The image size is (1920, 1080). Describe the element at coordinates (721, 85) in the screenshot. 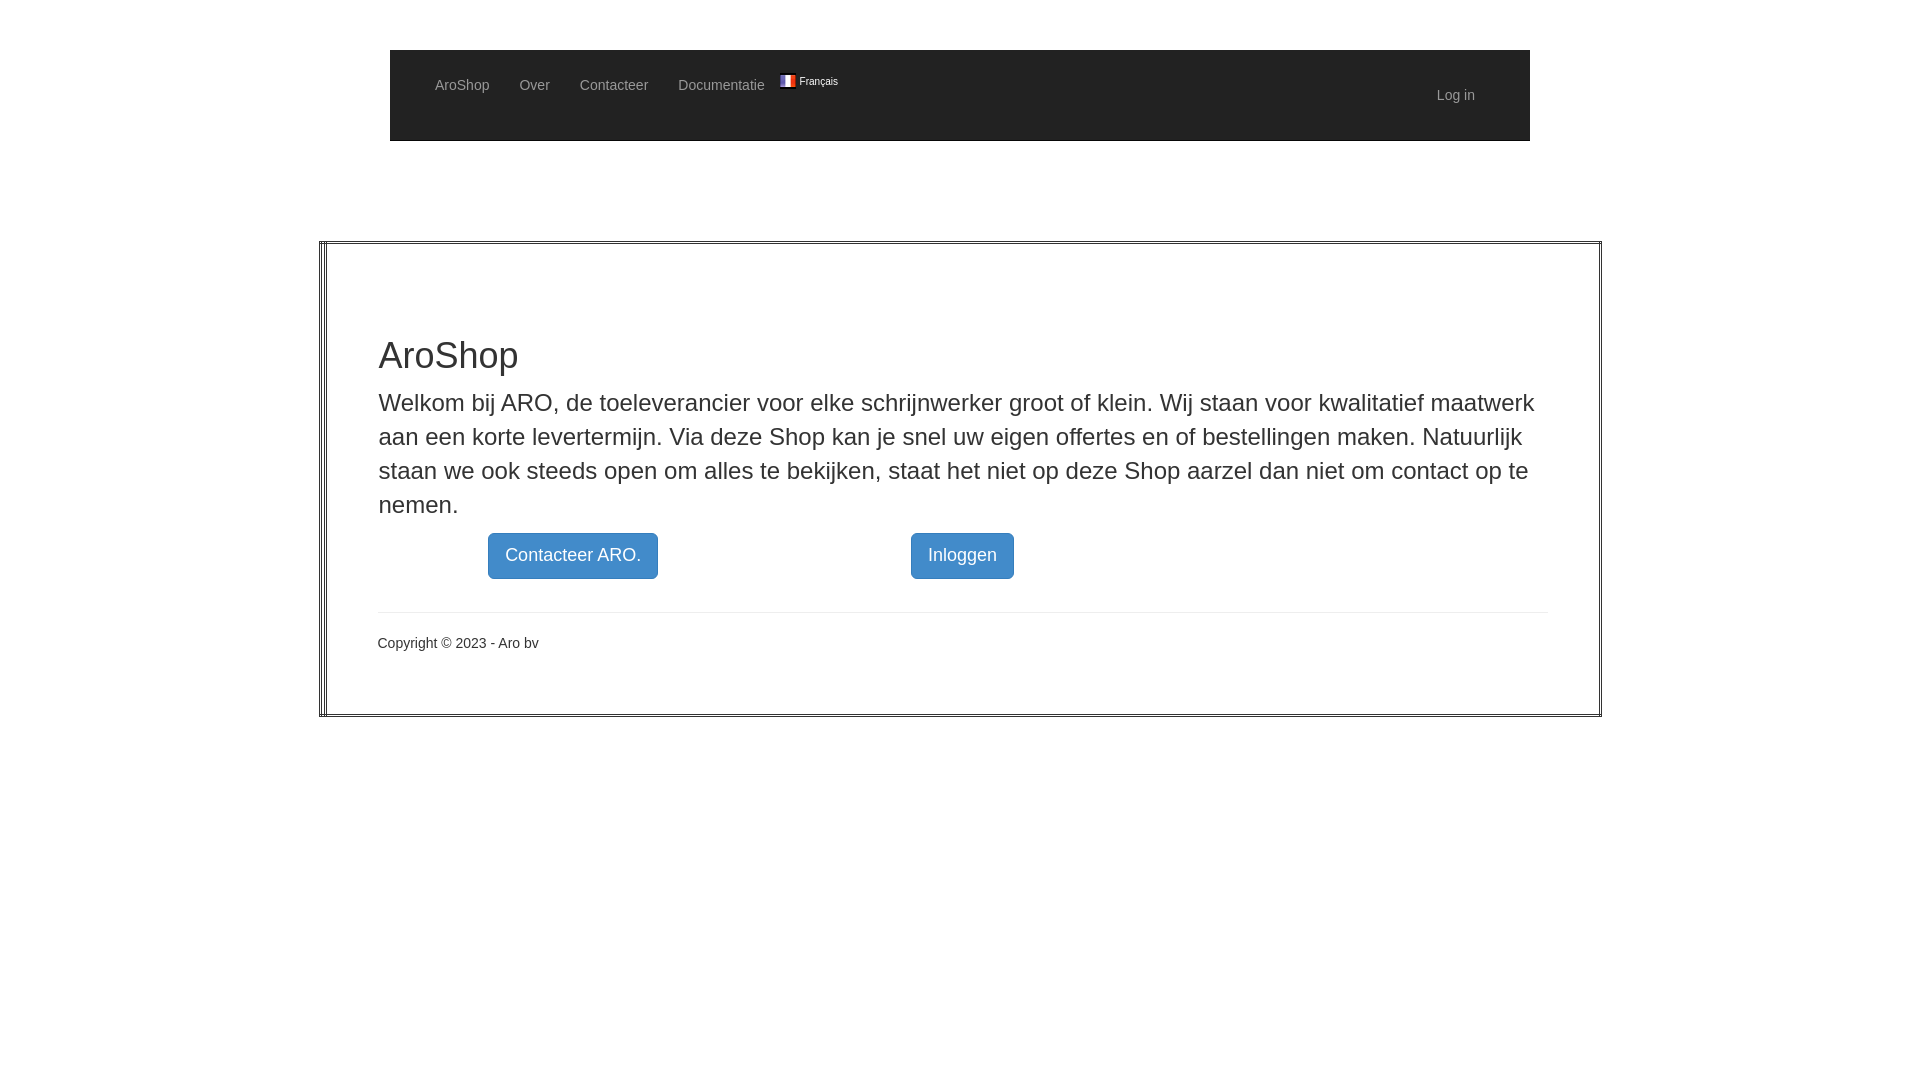

I see `Documentatie` at that location.